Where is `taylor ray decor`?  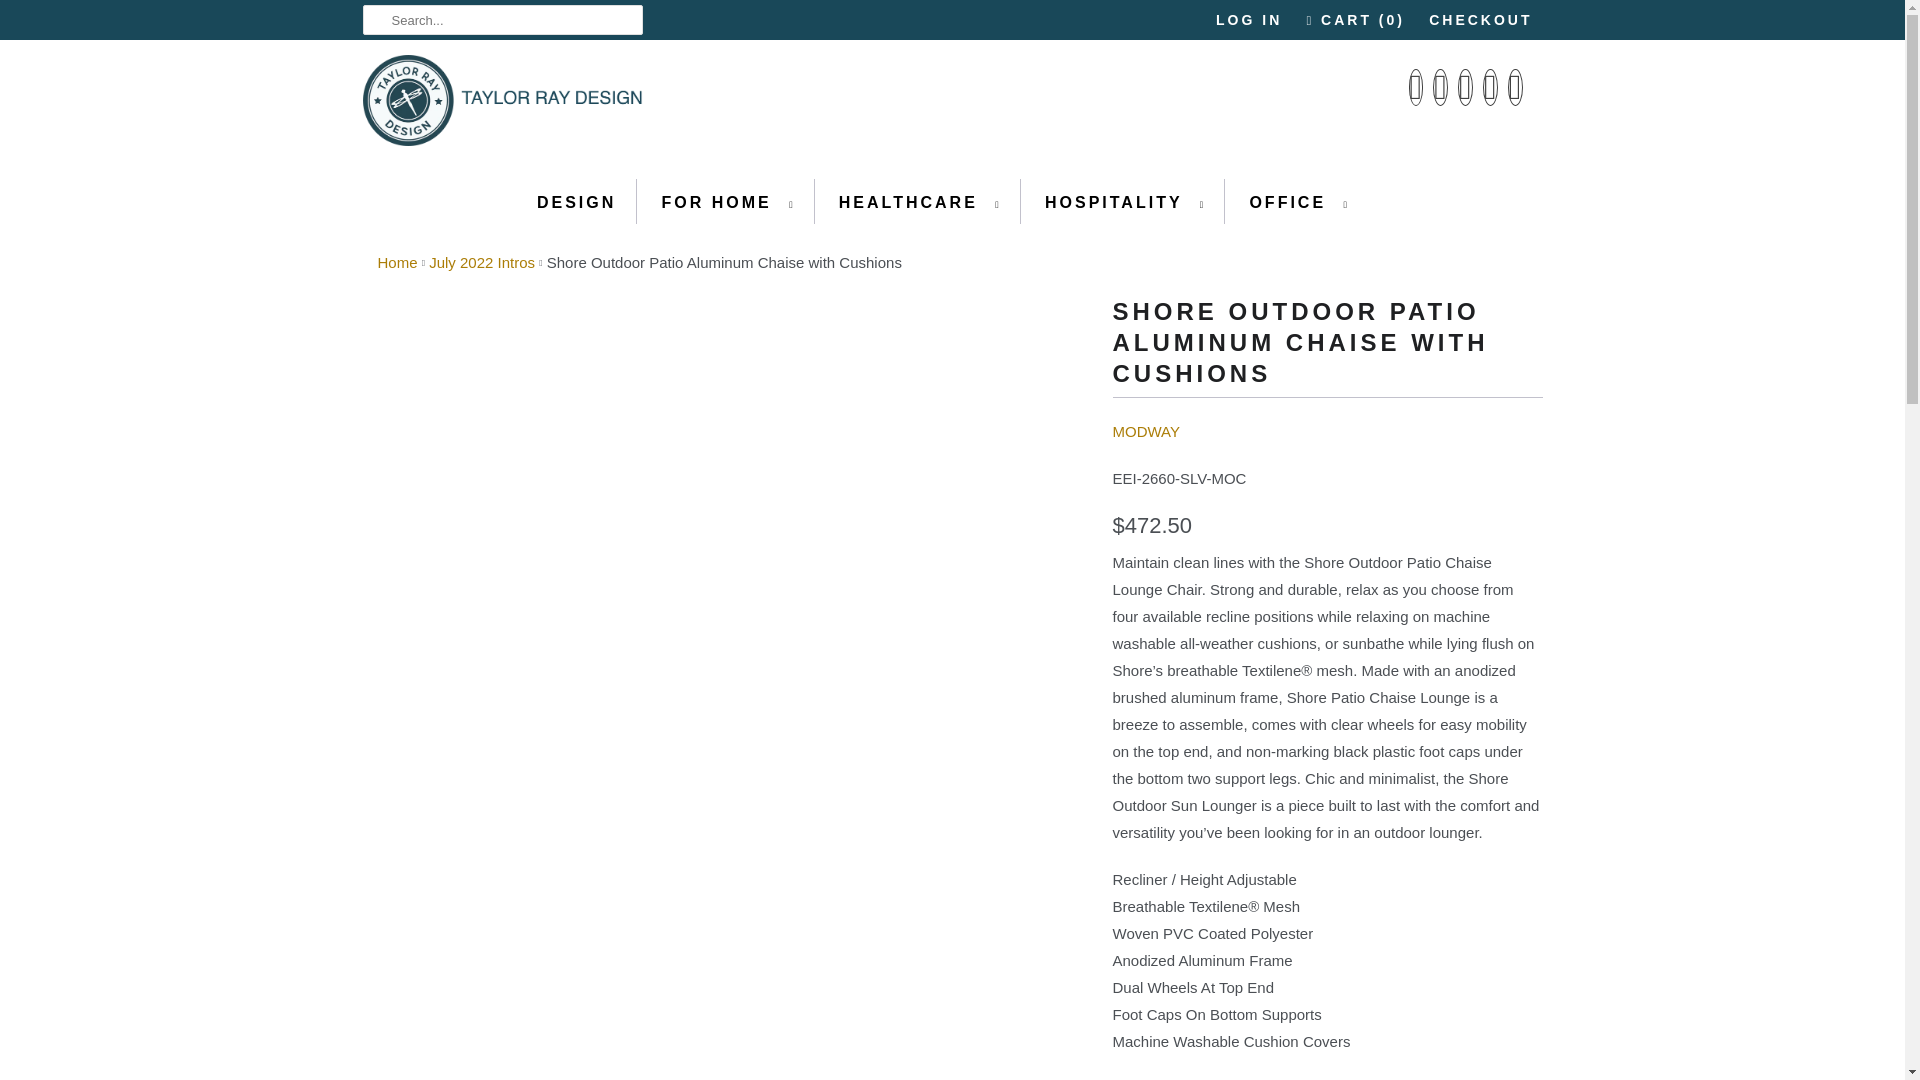
taylor ray decor is located at coordinates (398, 262).